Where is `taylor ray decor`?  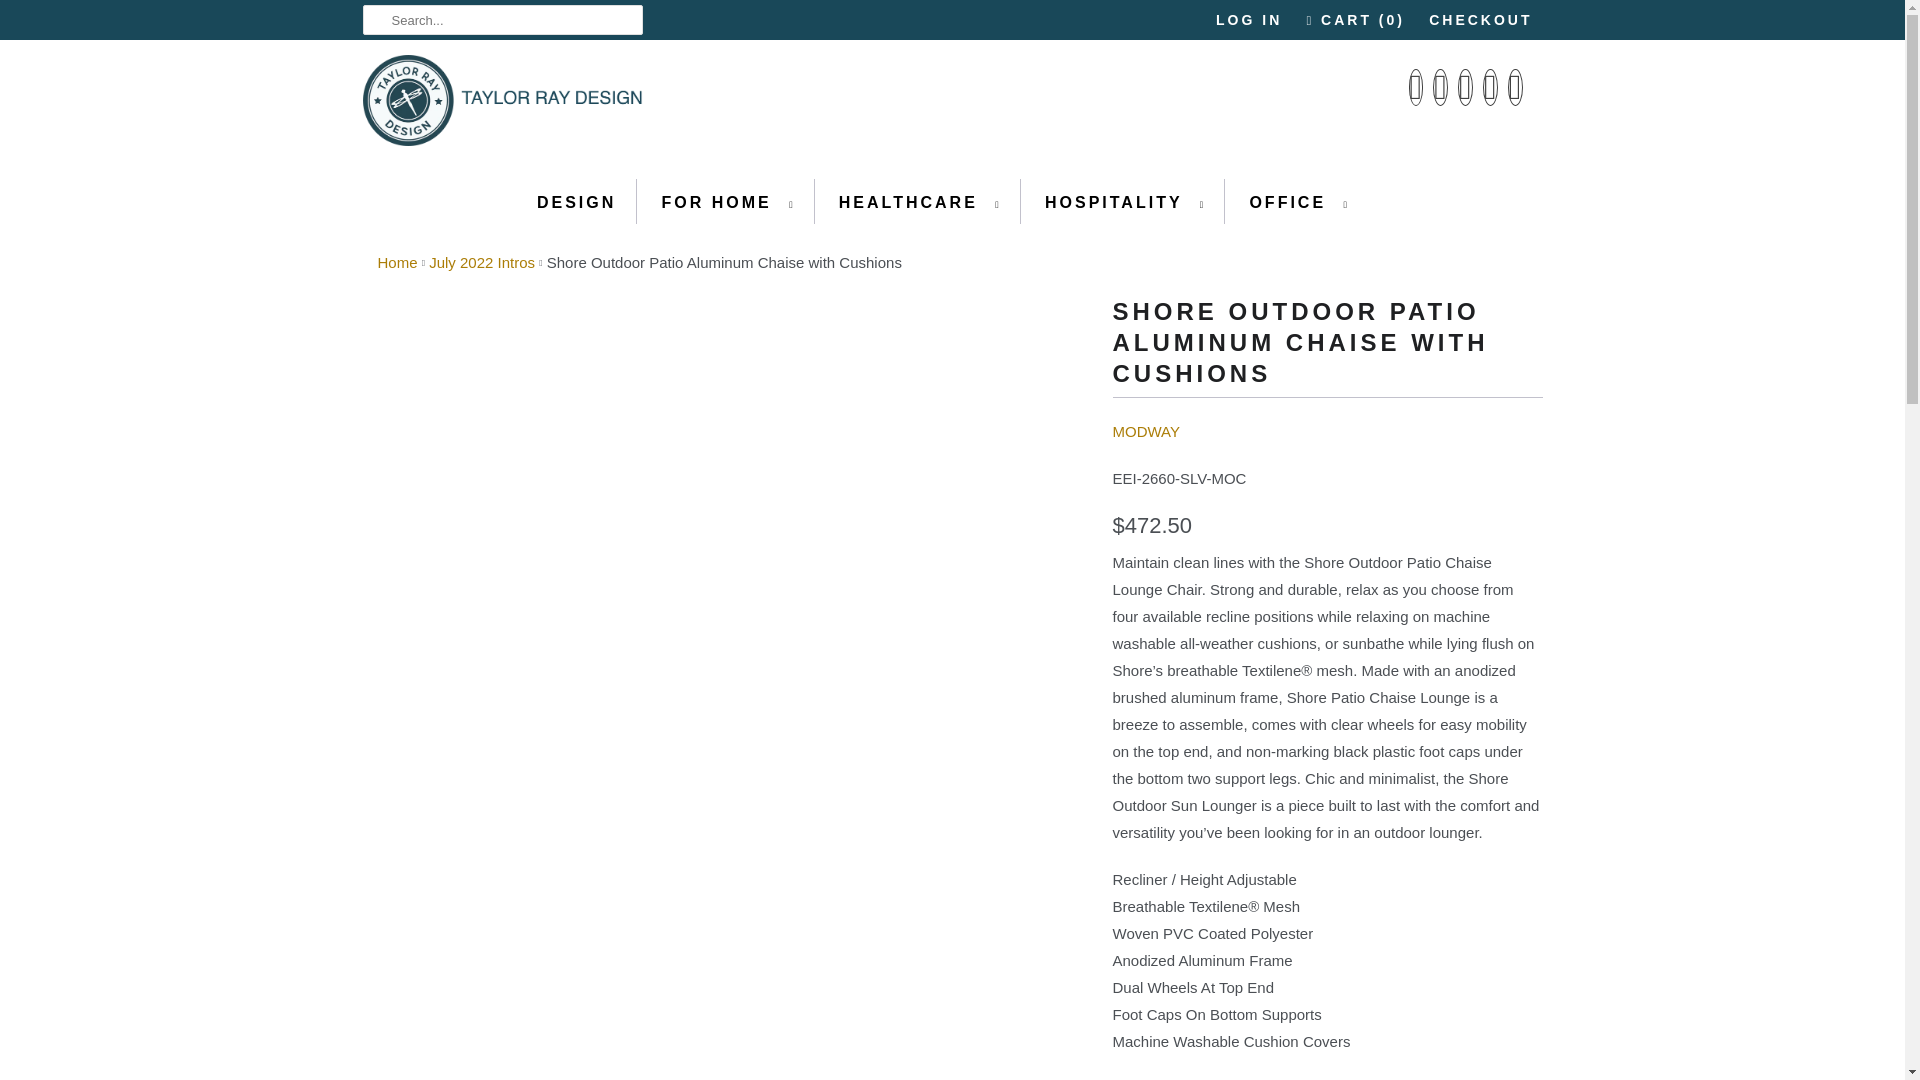
taylor ray decor is located at coordinates (398, 262).